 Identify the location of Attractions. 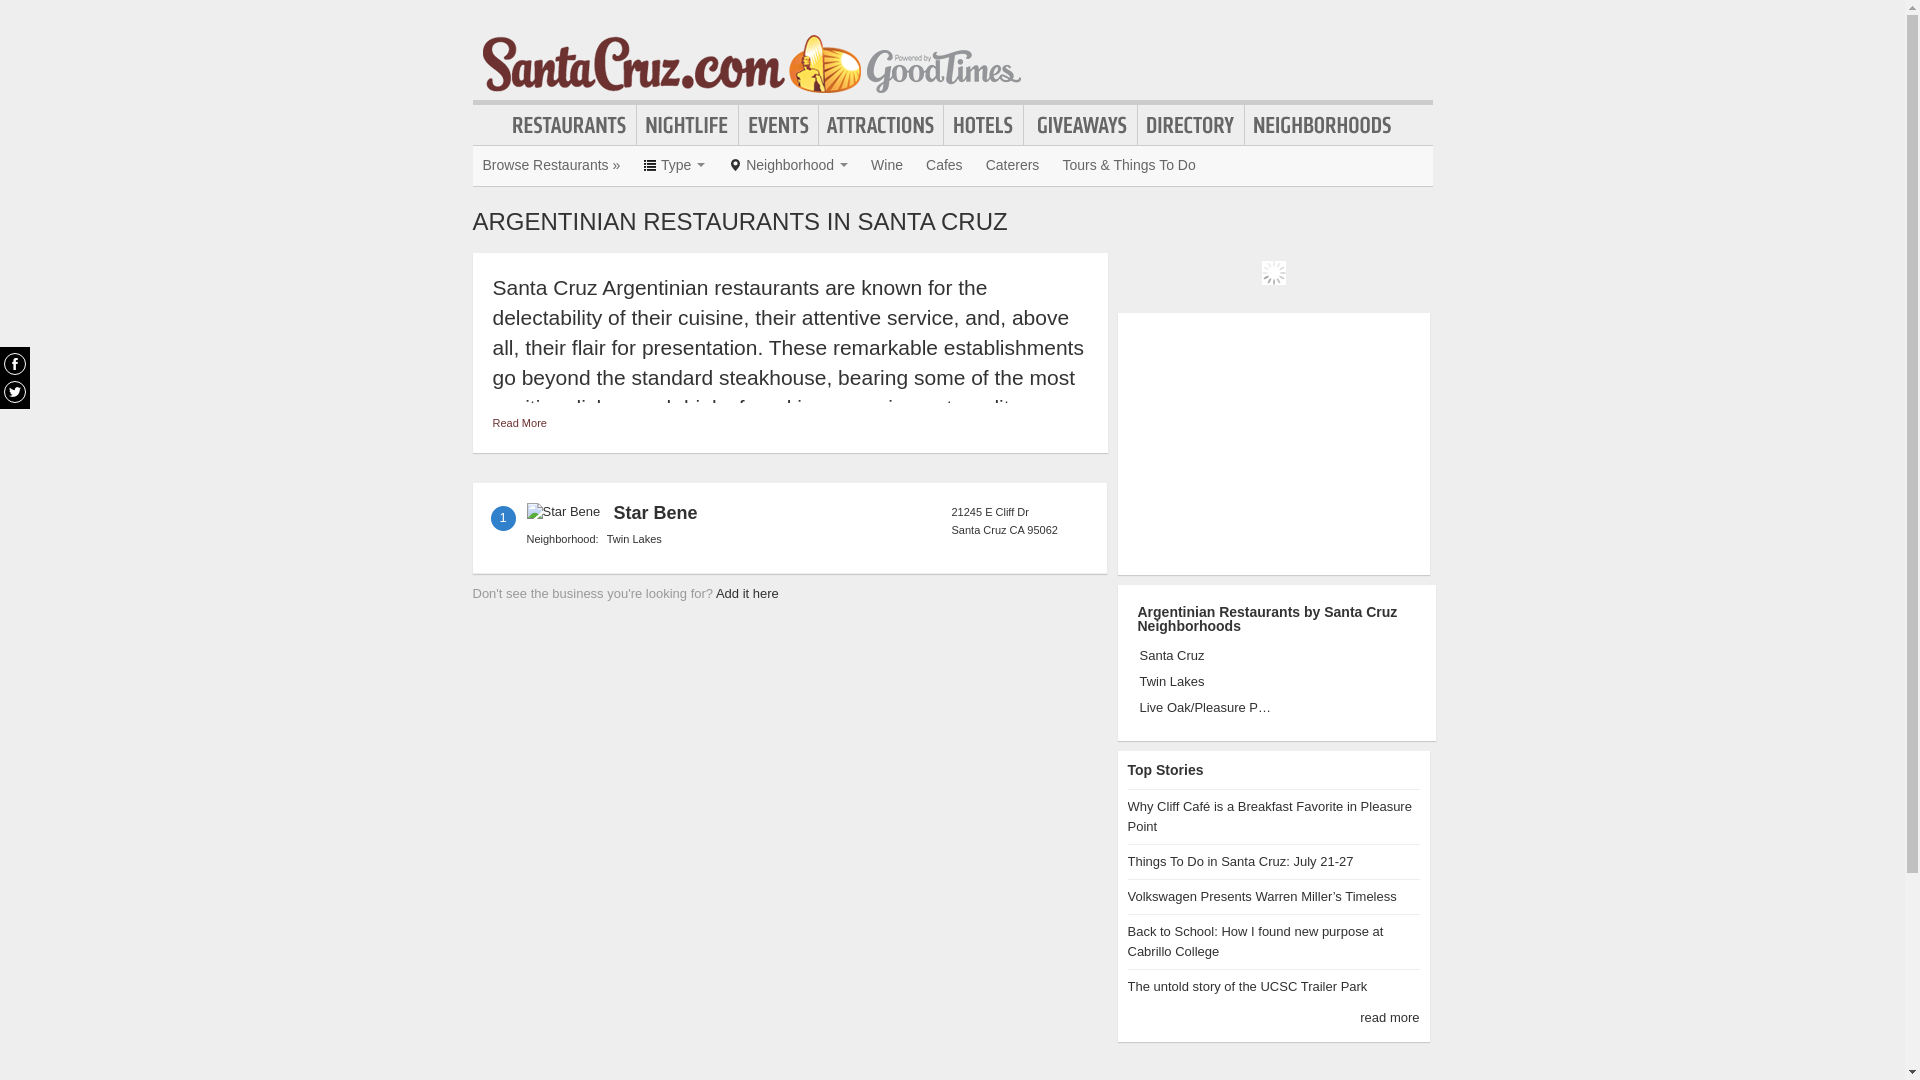
(880, 125).